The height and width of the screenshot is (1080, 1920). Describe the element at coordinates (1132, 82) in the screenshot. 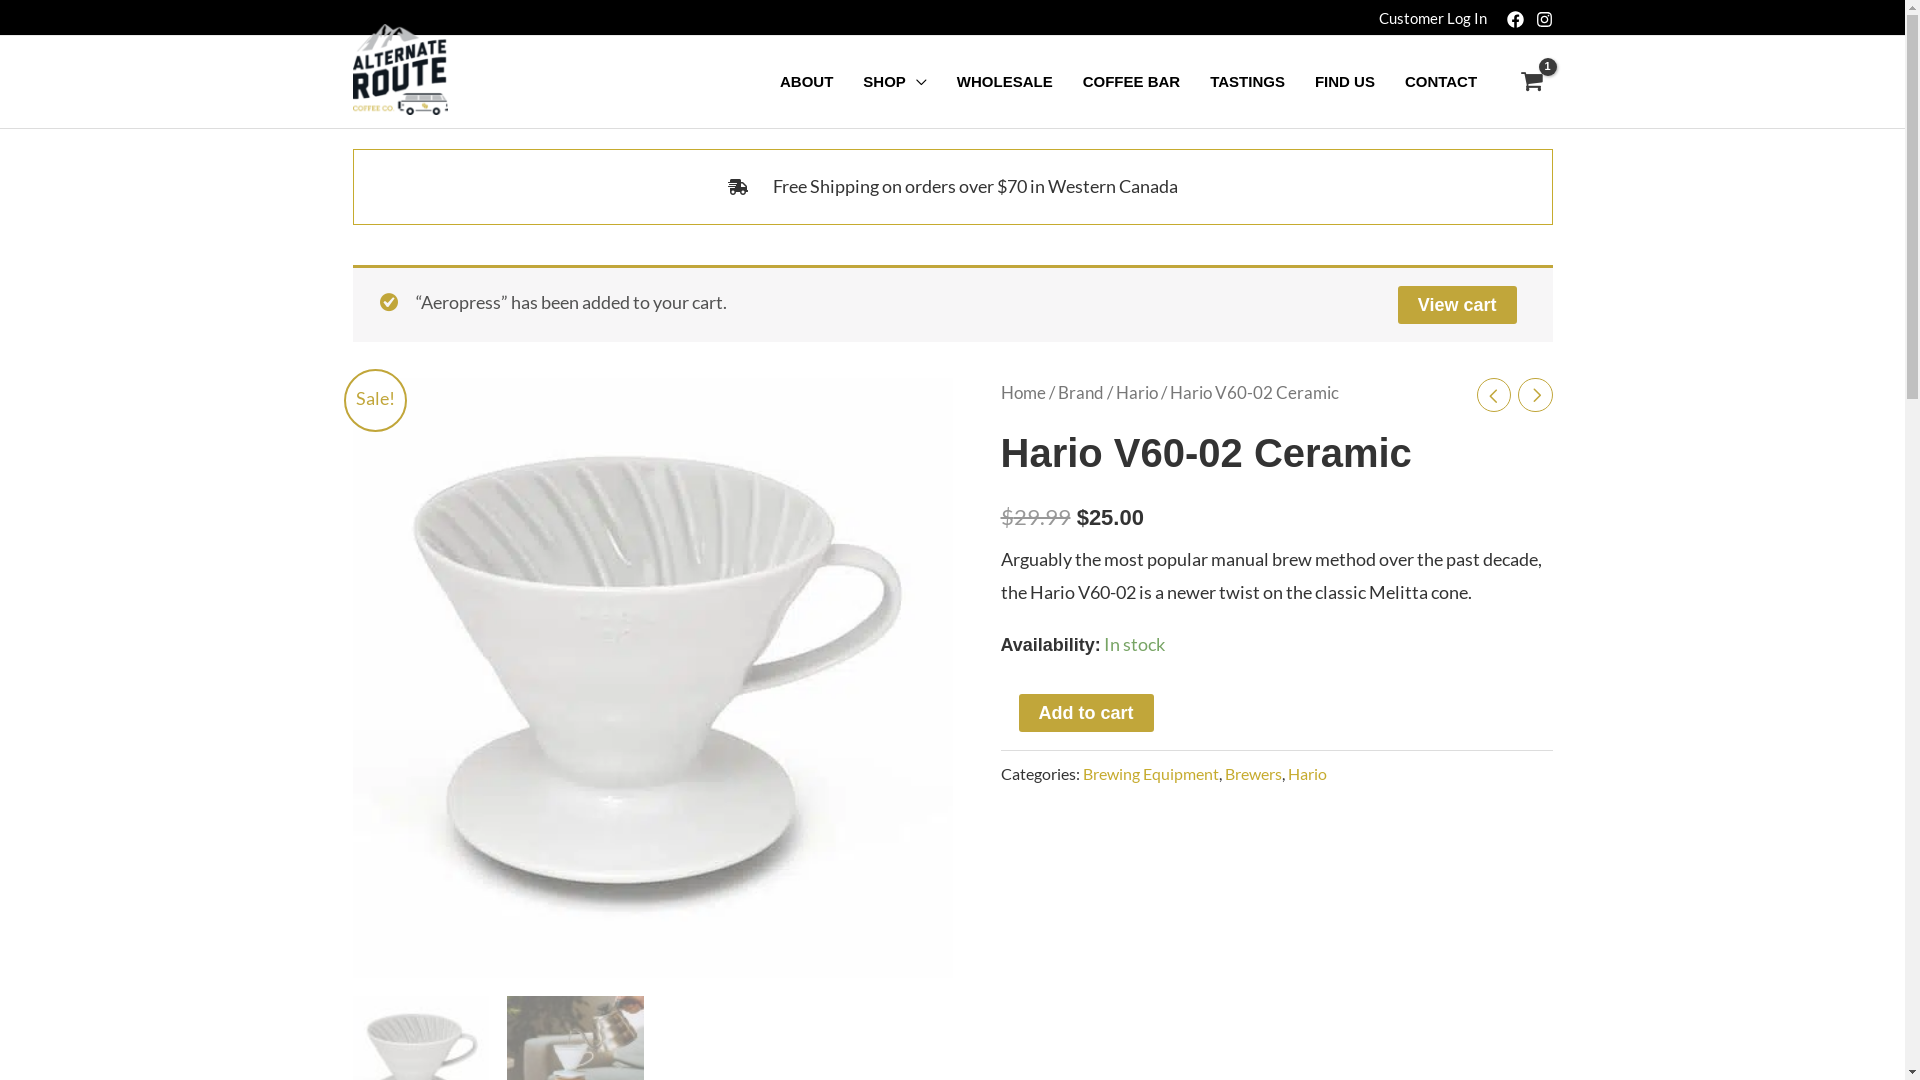

I see `COFFEE BAR` at that location.